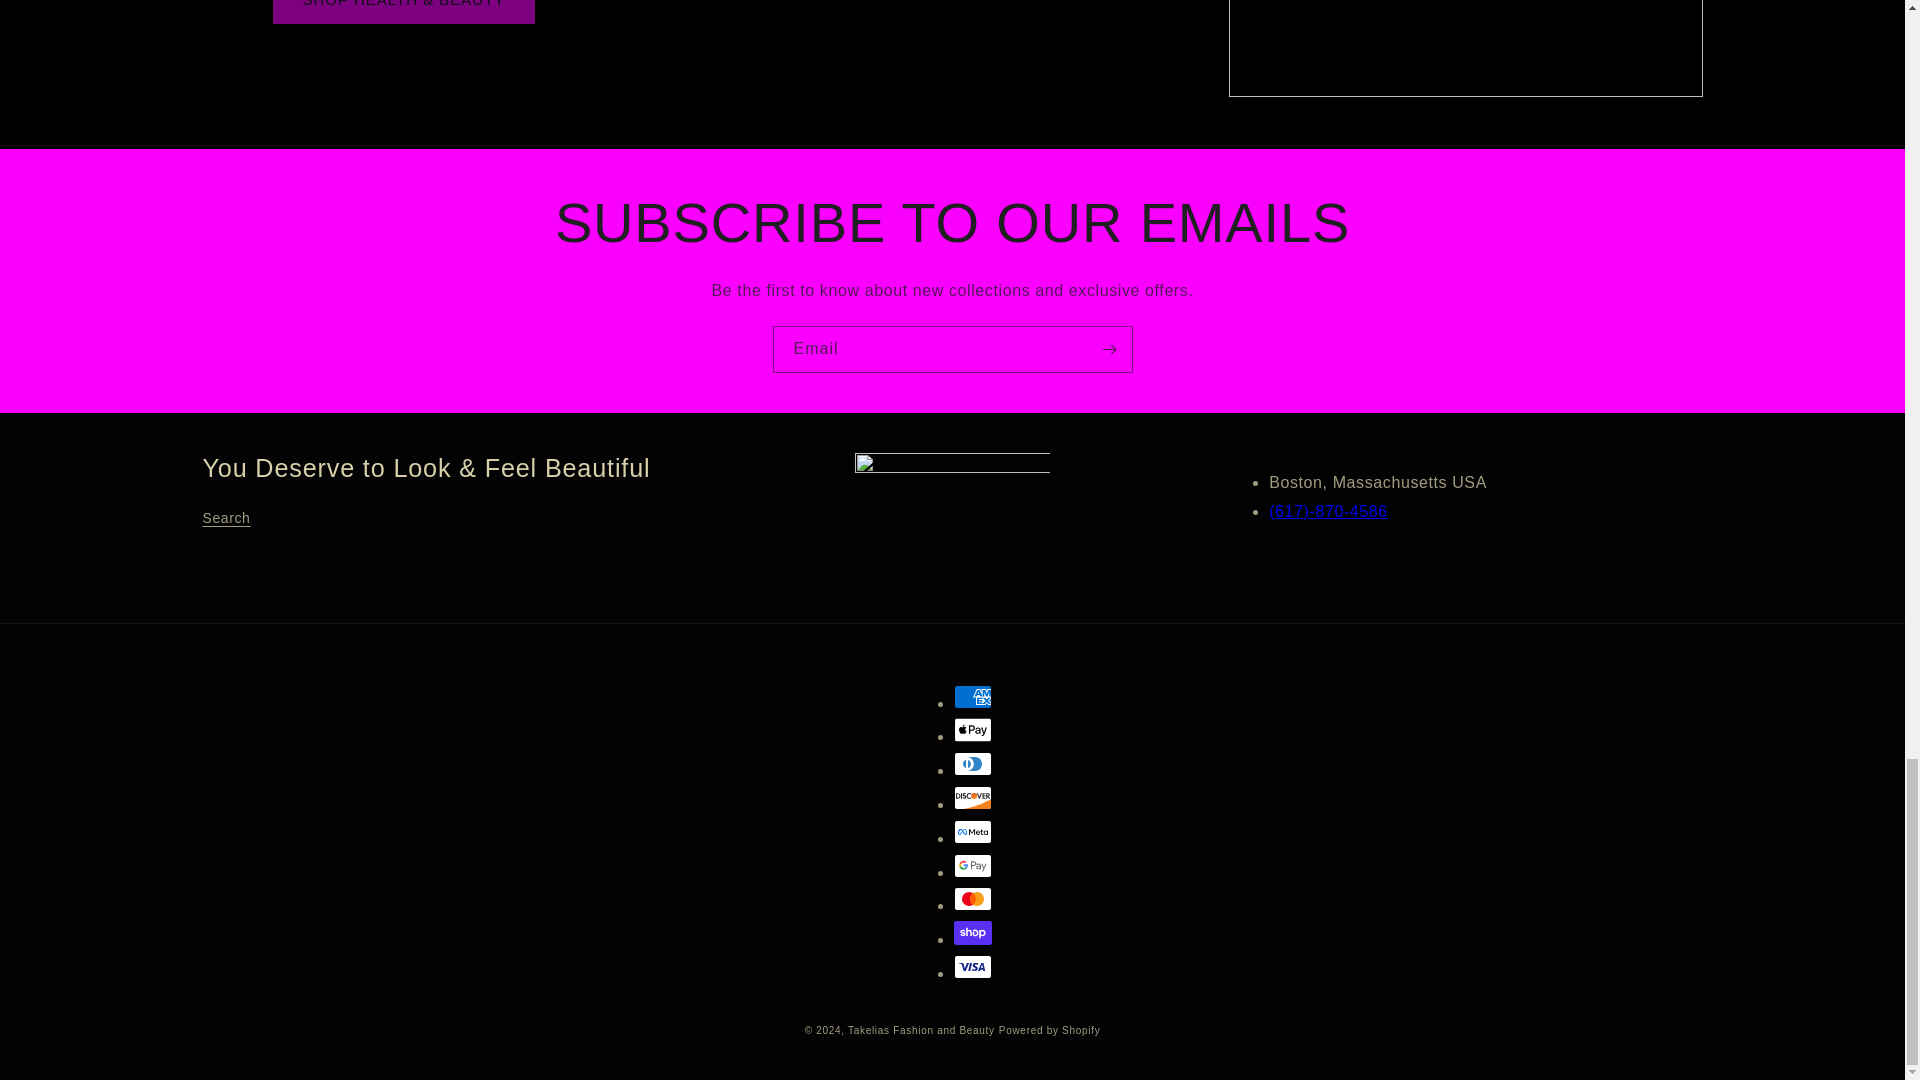 Image resolution: width=1920 pixels, height=1080 pixels. What do you see at coordinates (973, 730) in the screenshot?
I see `Apple Pay` at bounding box center [973, 730].